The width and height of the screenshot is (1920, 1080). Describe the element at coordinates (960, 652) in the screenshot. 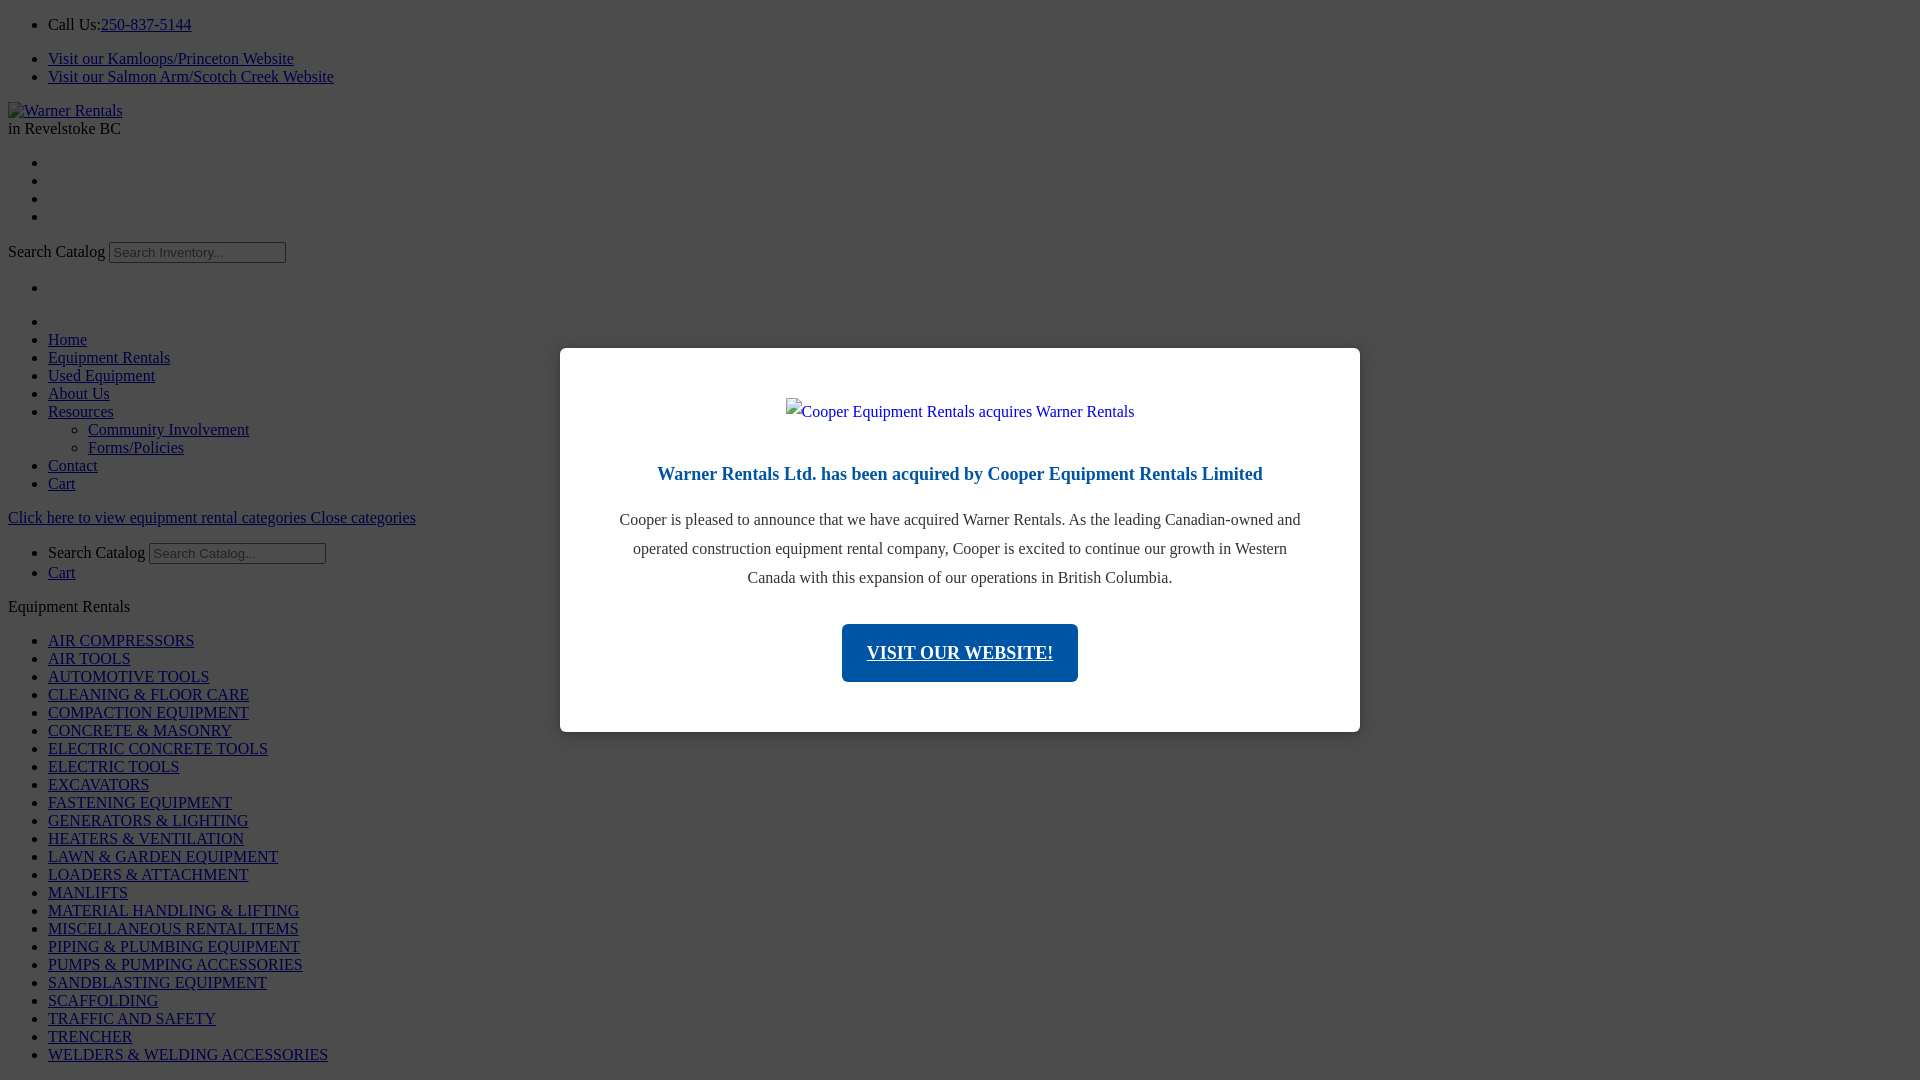

I see `VISIT OUR WEBSITE!` at that location.